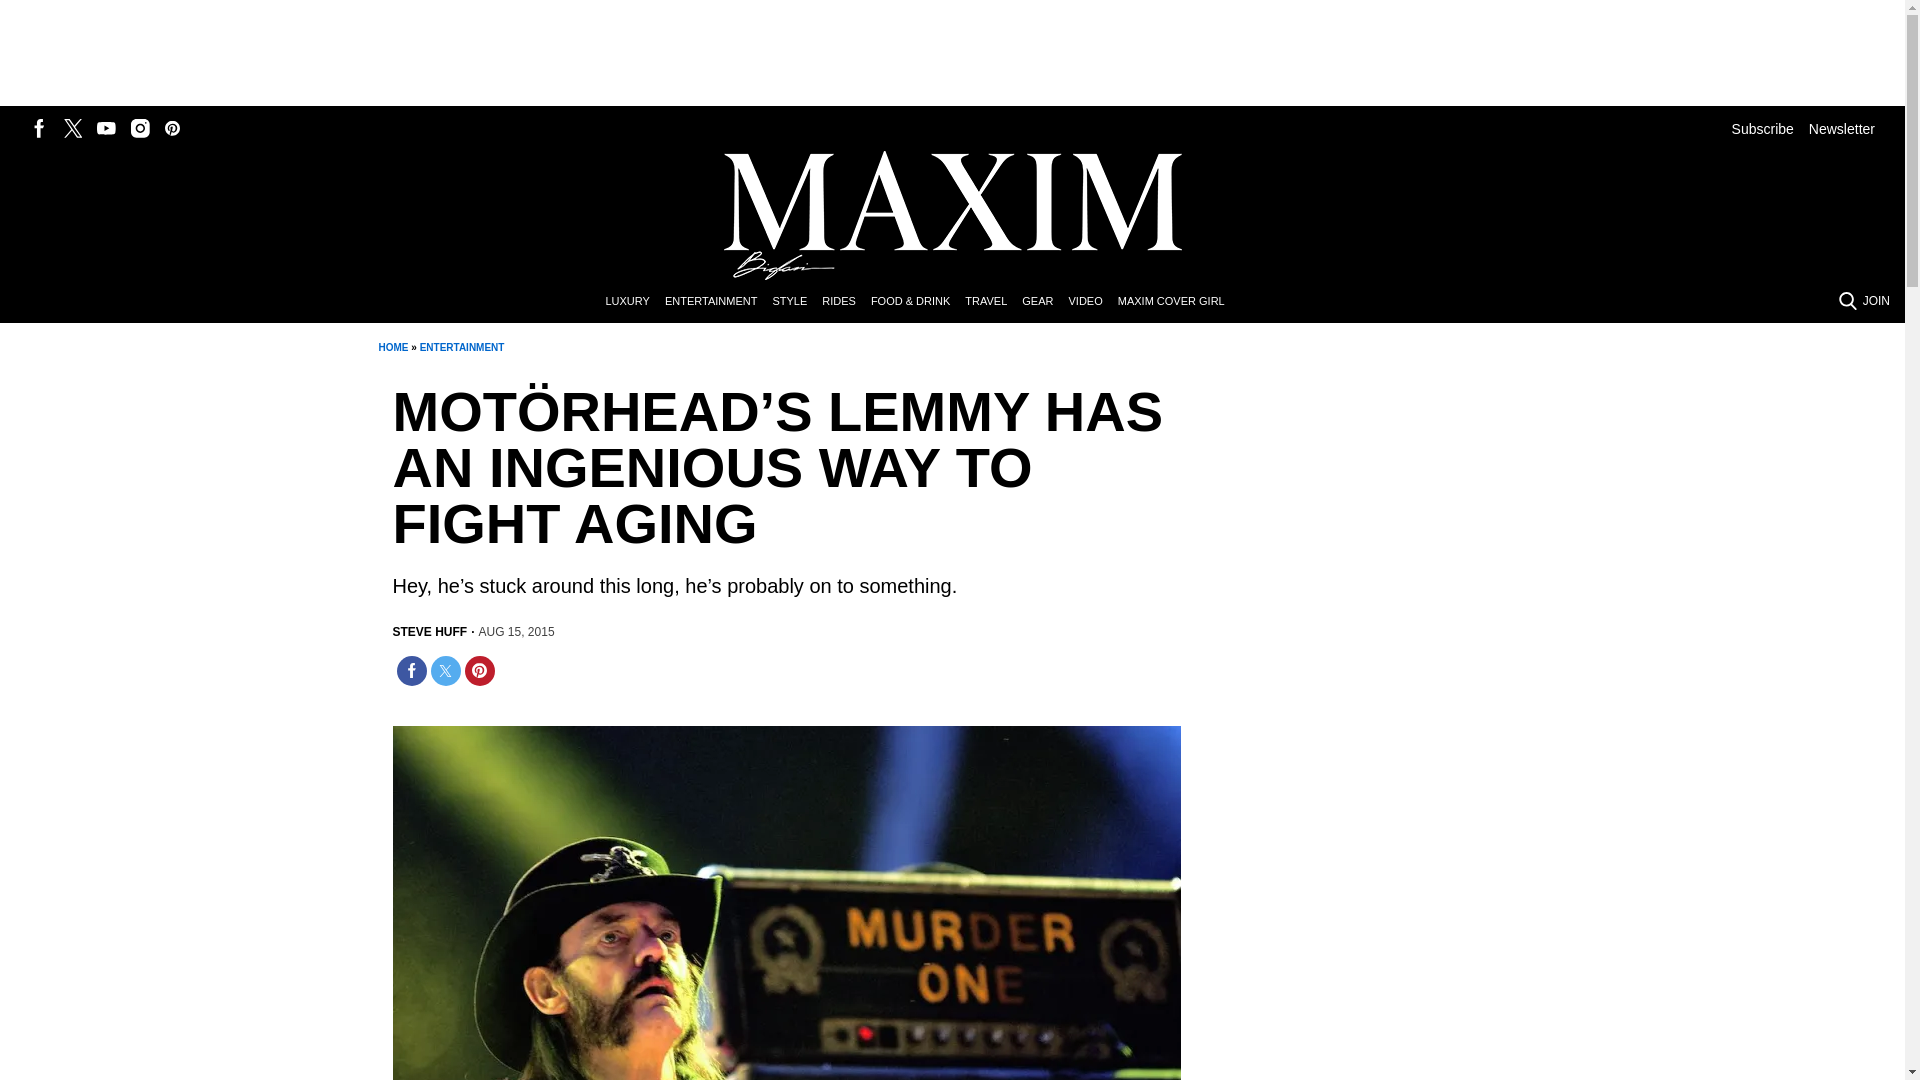 The image size is (1920, 1080). Describe the element at coordinates (445, 670) in the screenshot. I see `Share on Twitter` at that location.